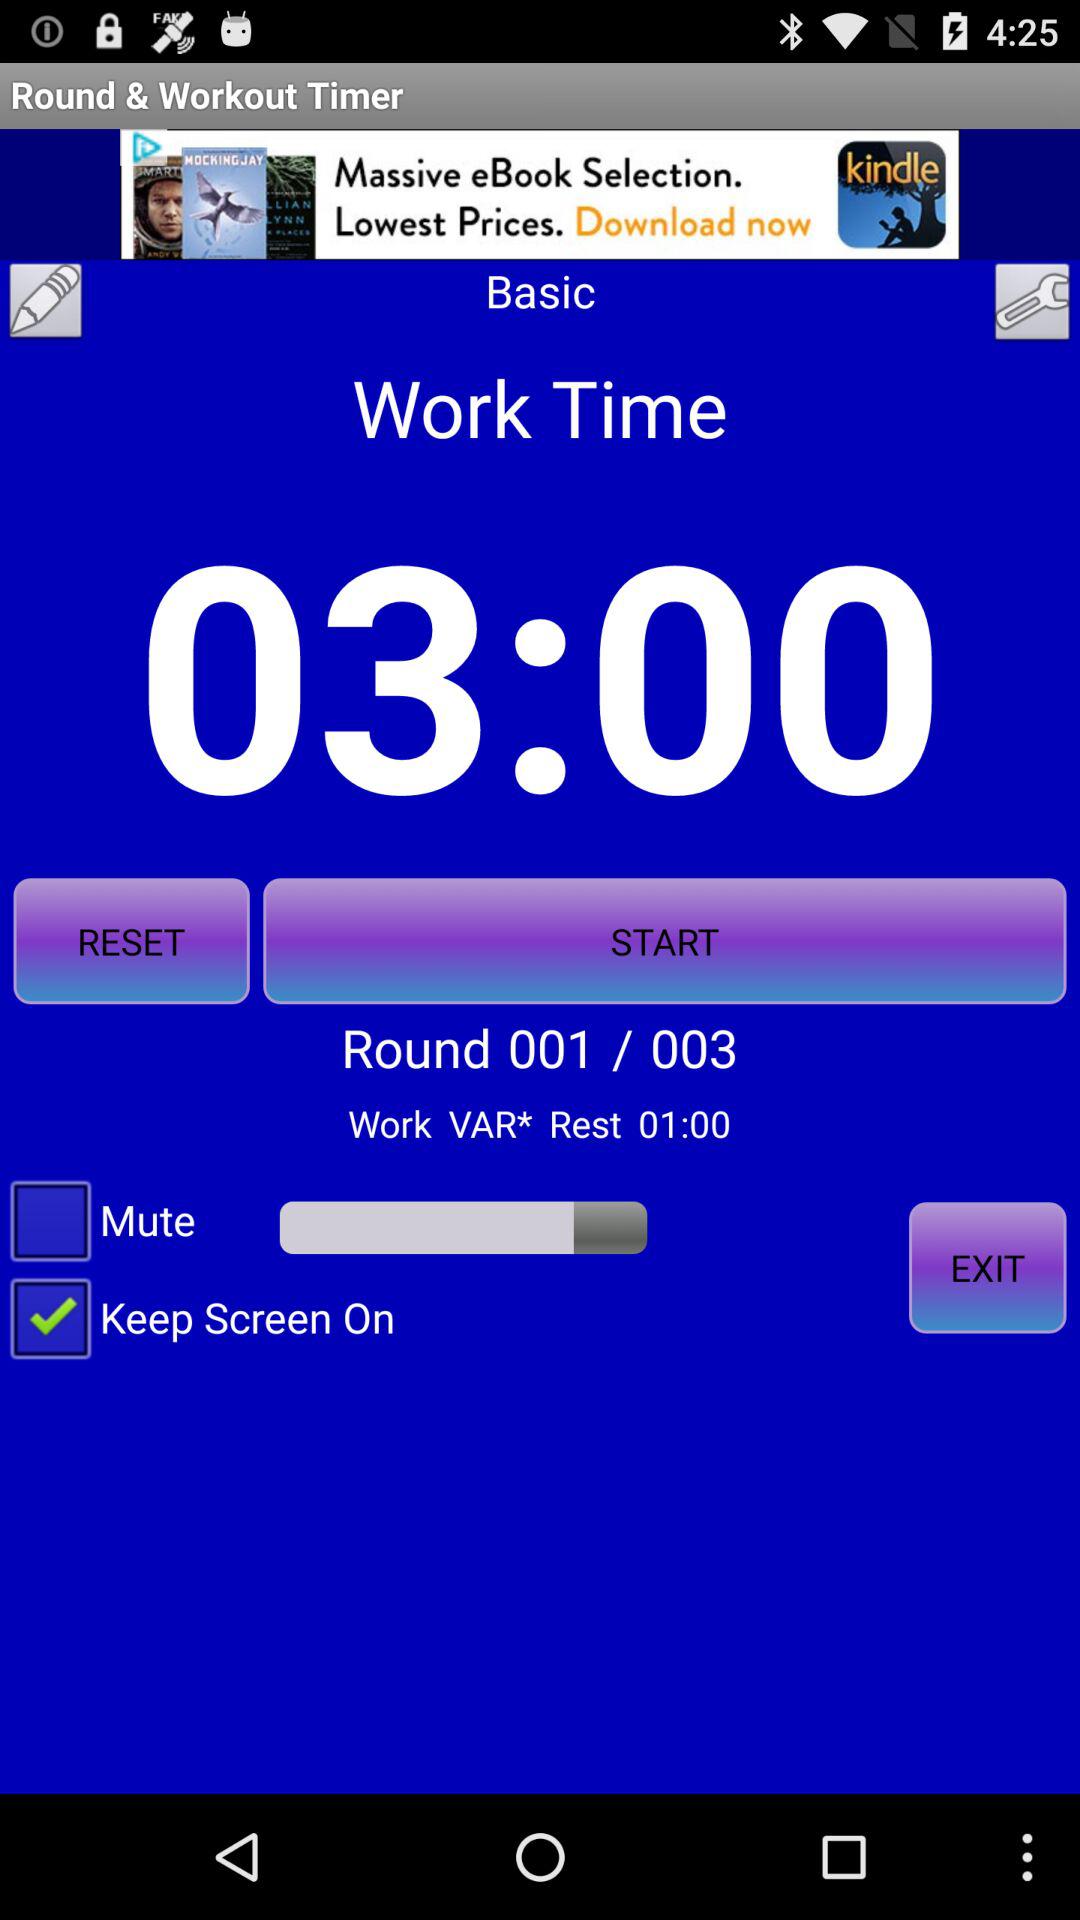 This screenshot has width=1080, height=1920. What do you see at coordinates (987, 1268) in the screenshot?
I see `press the exit on the right` at bounding box center [987, 1268].